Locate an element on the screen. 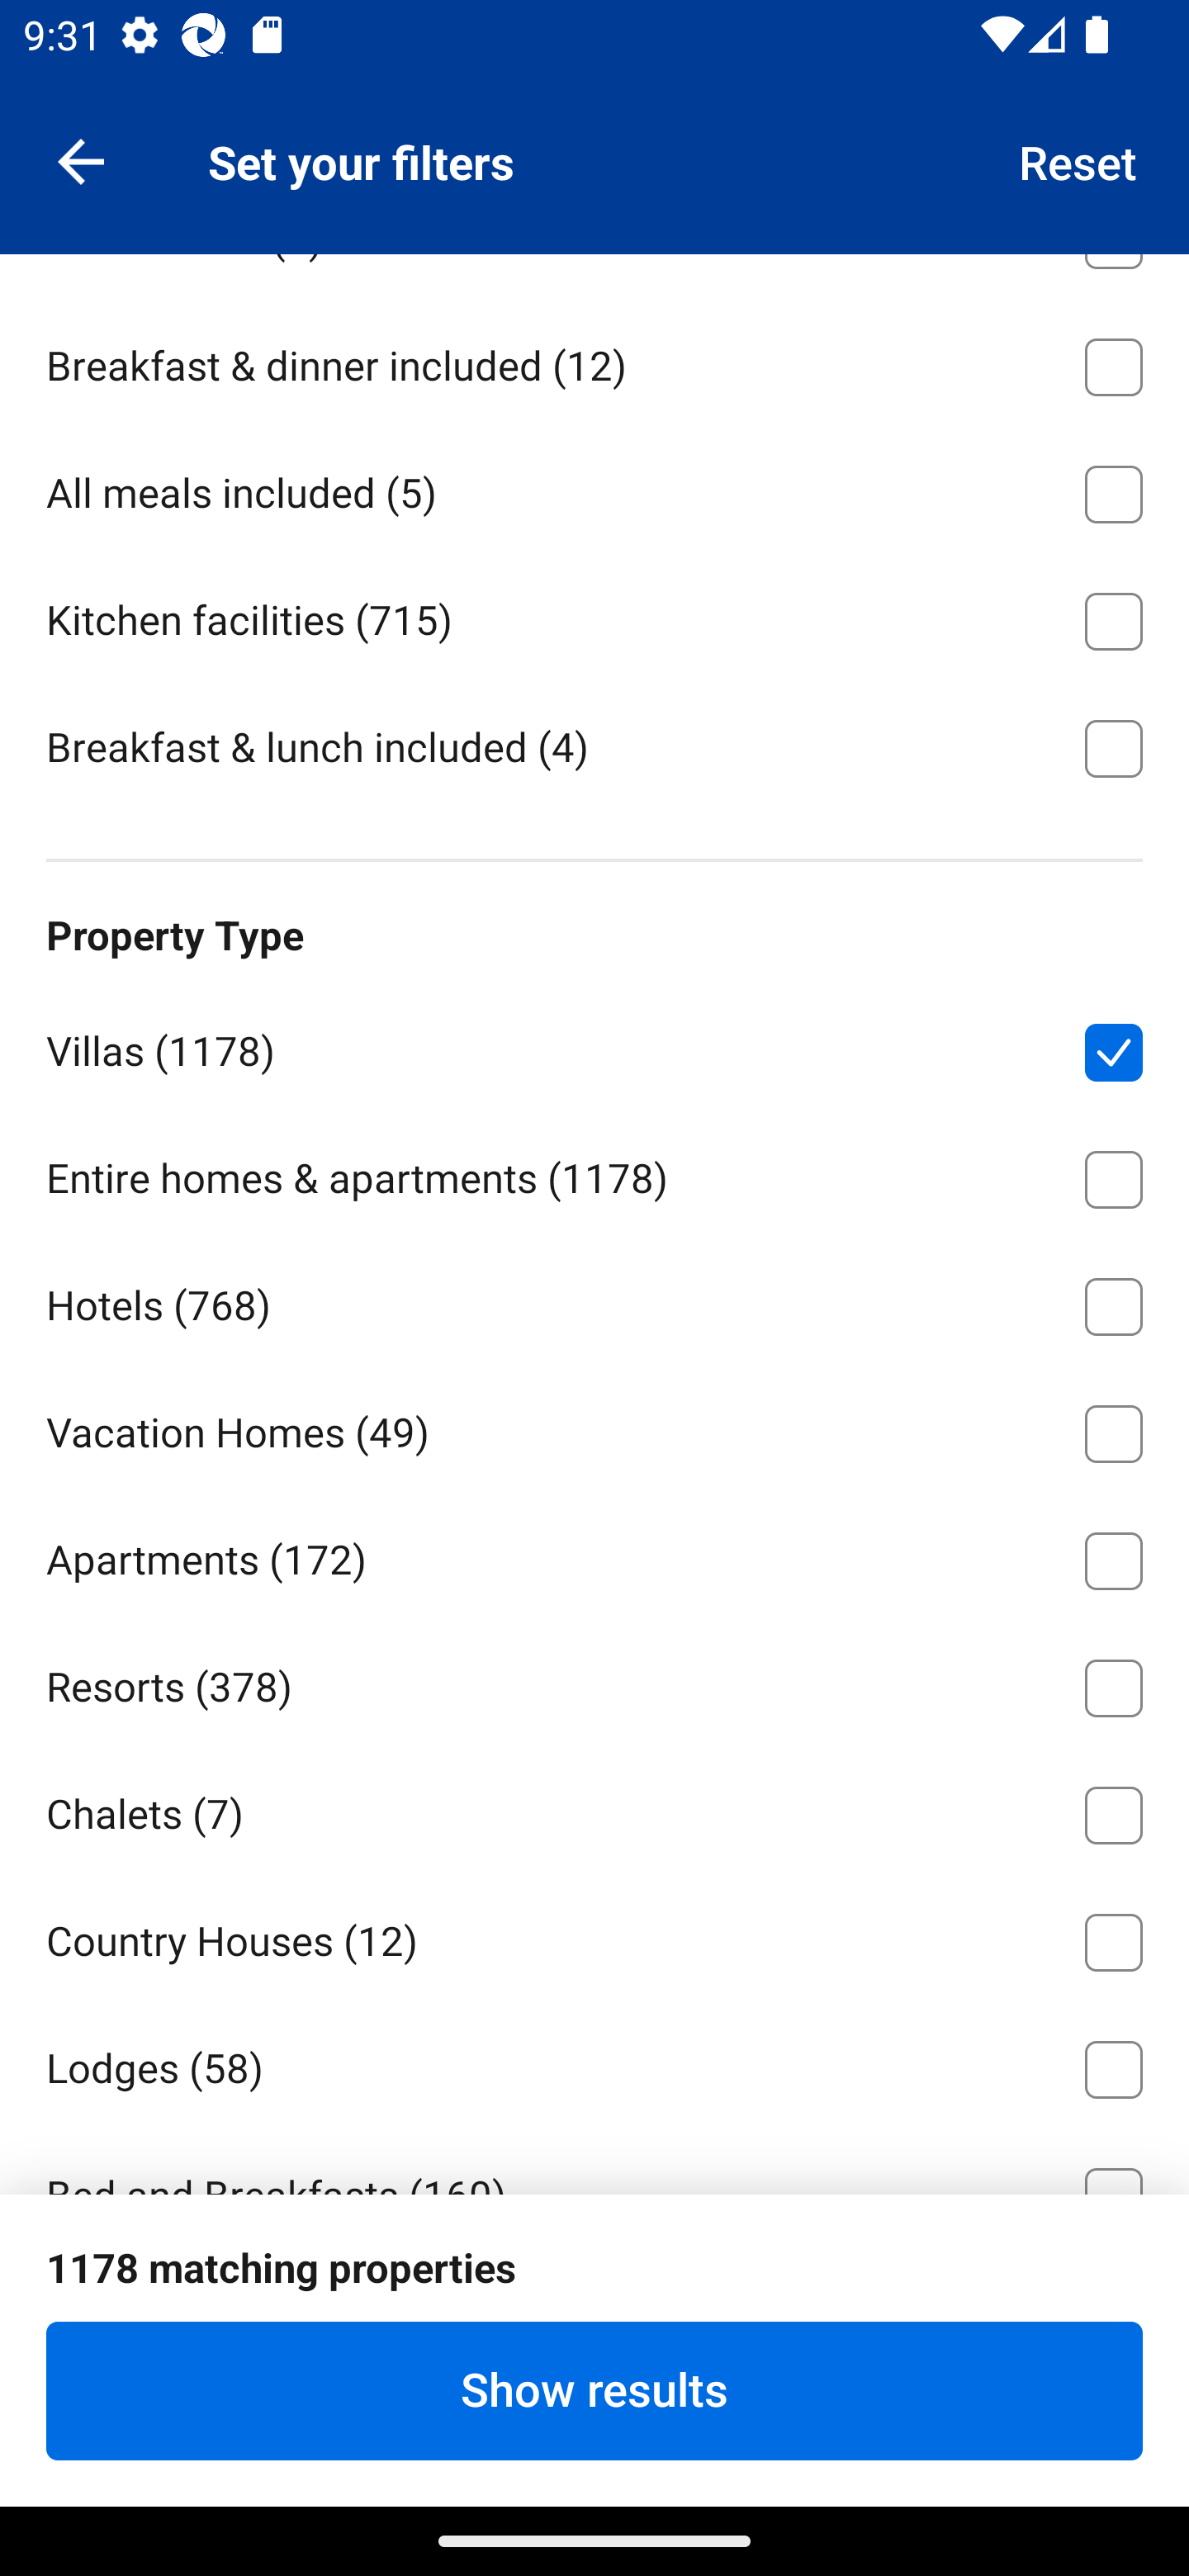 The image size is (1189, 2576). Breakfast & dinner included ⁦(12) is located at coordinates (594, 362).